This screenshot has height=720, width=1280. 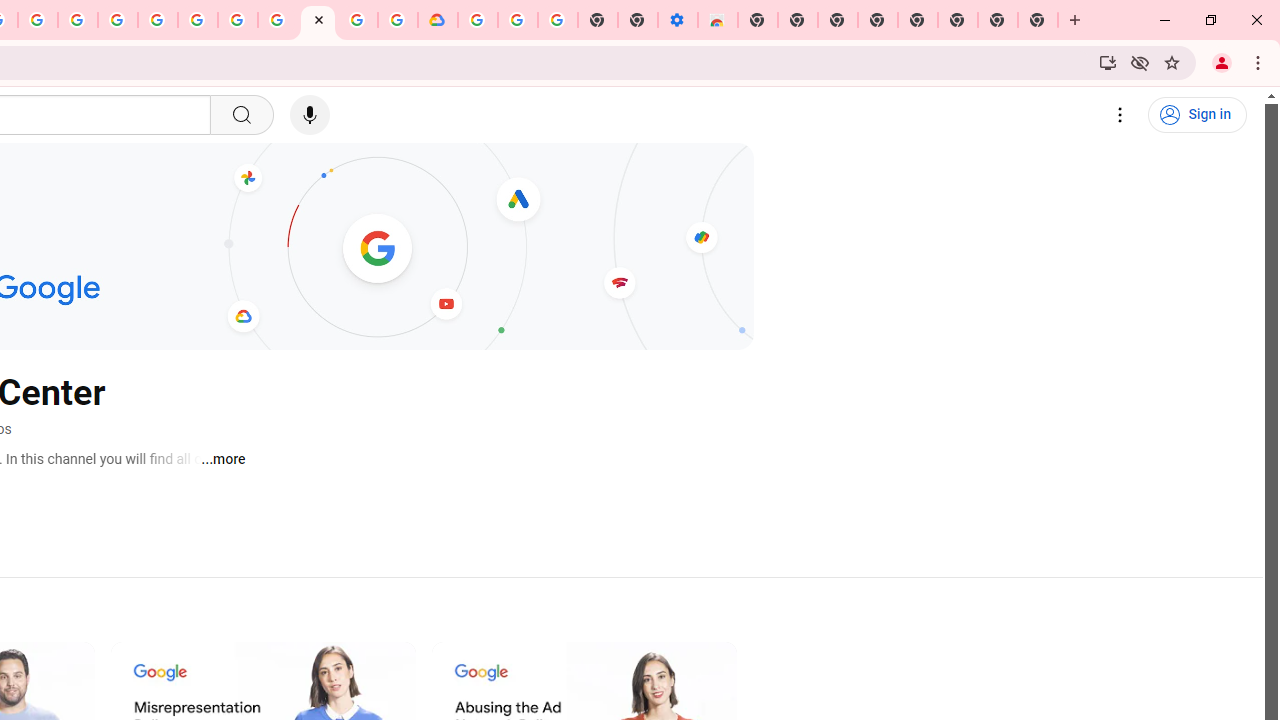 I want to click on Create your Google Account, so click(x=37, y=20).